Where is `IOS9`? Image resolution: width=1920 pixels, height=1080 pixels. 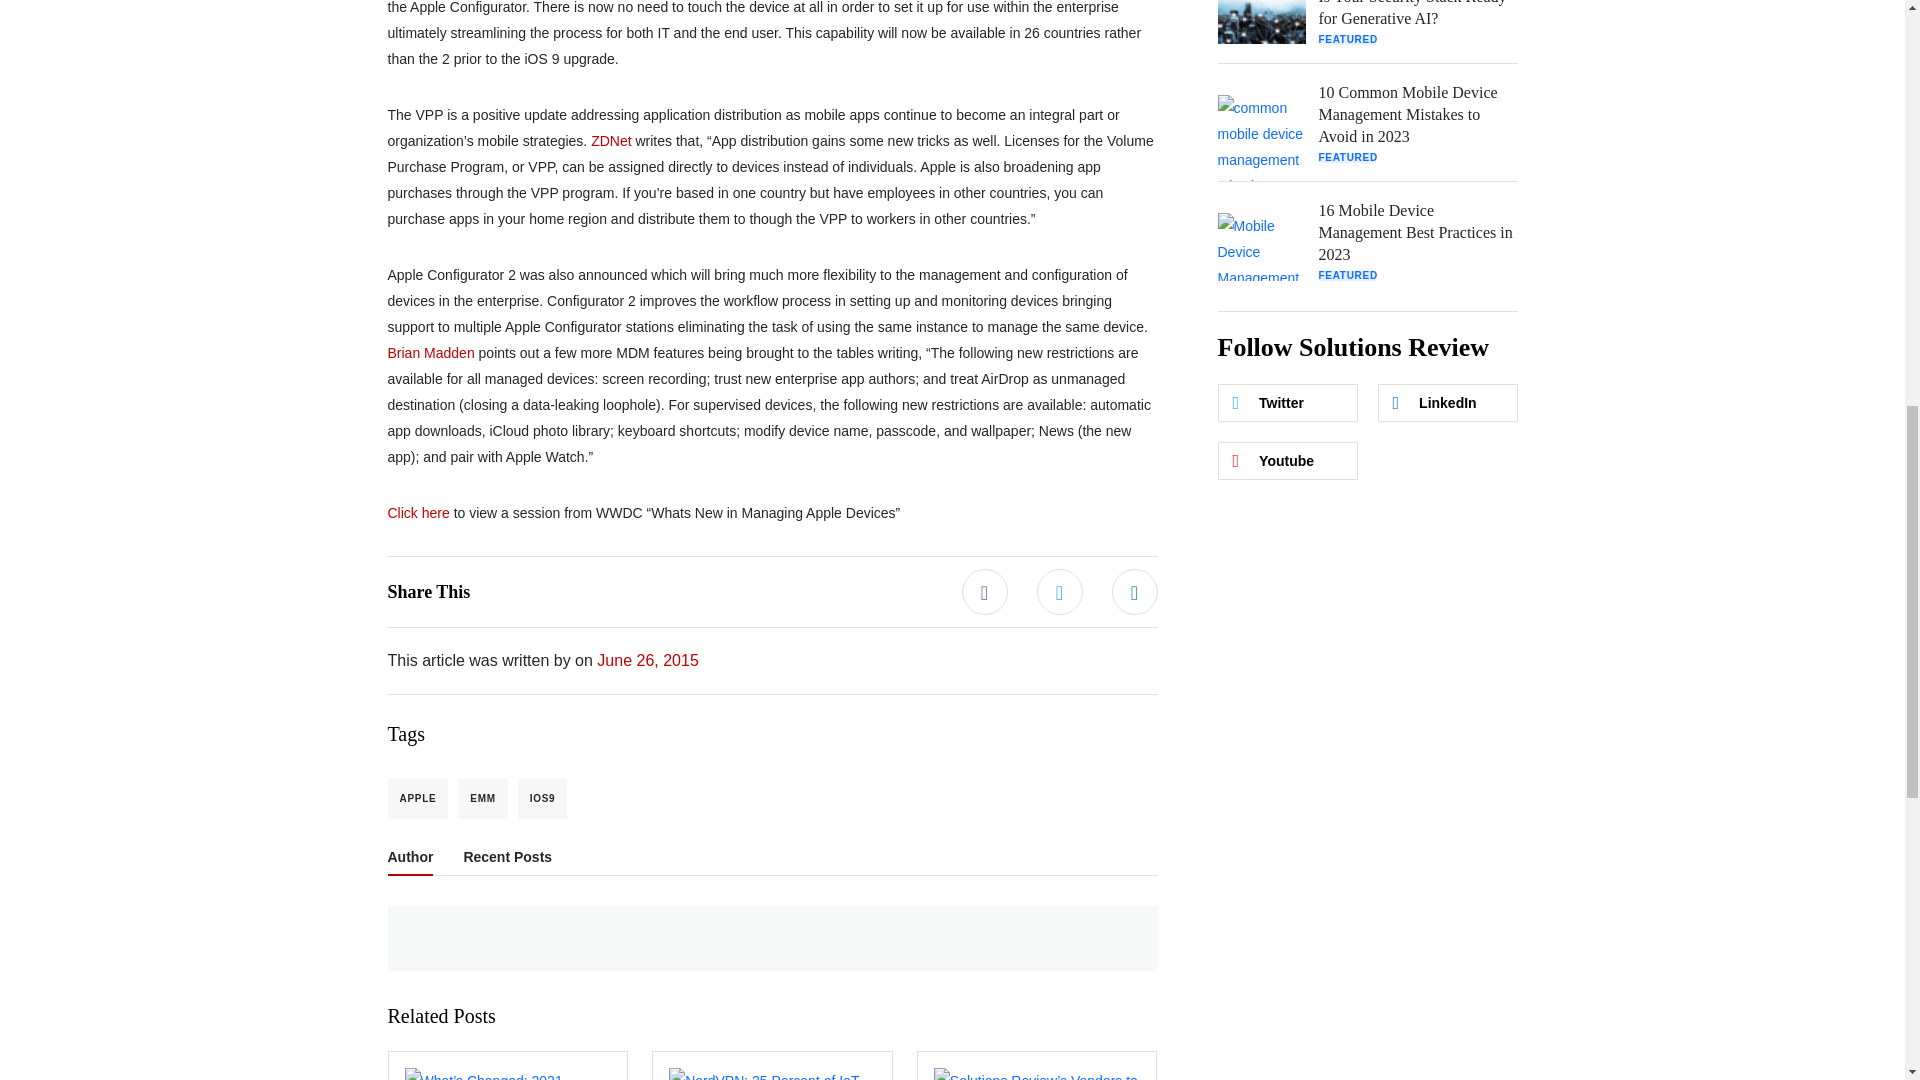
IOS9 is located at coordinates (543, 797).